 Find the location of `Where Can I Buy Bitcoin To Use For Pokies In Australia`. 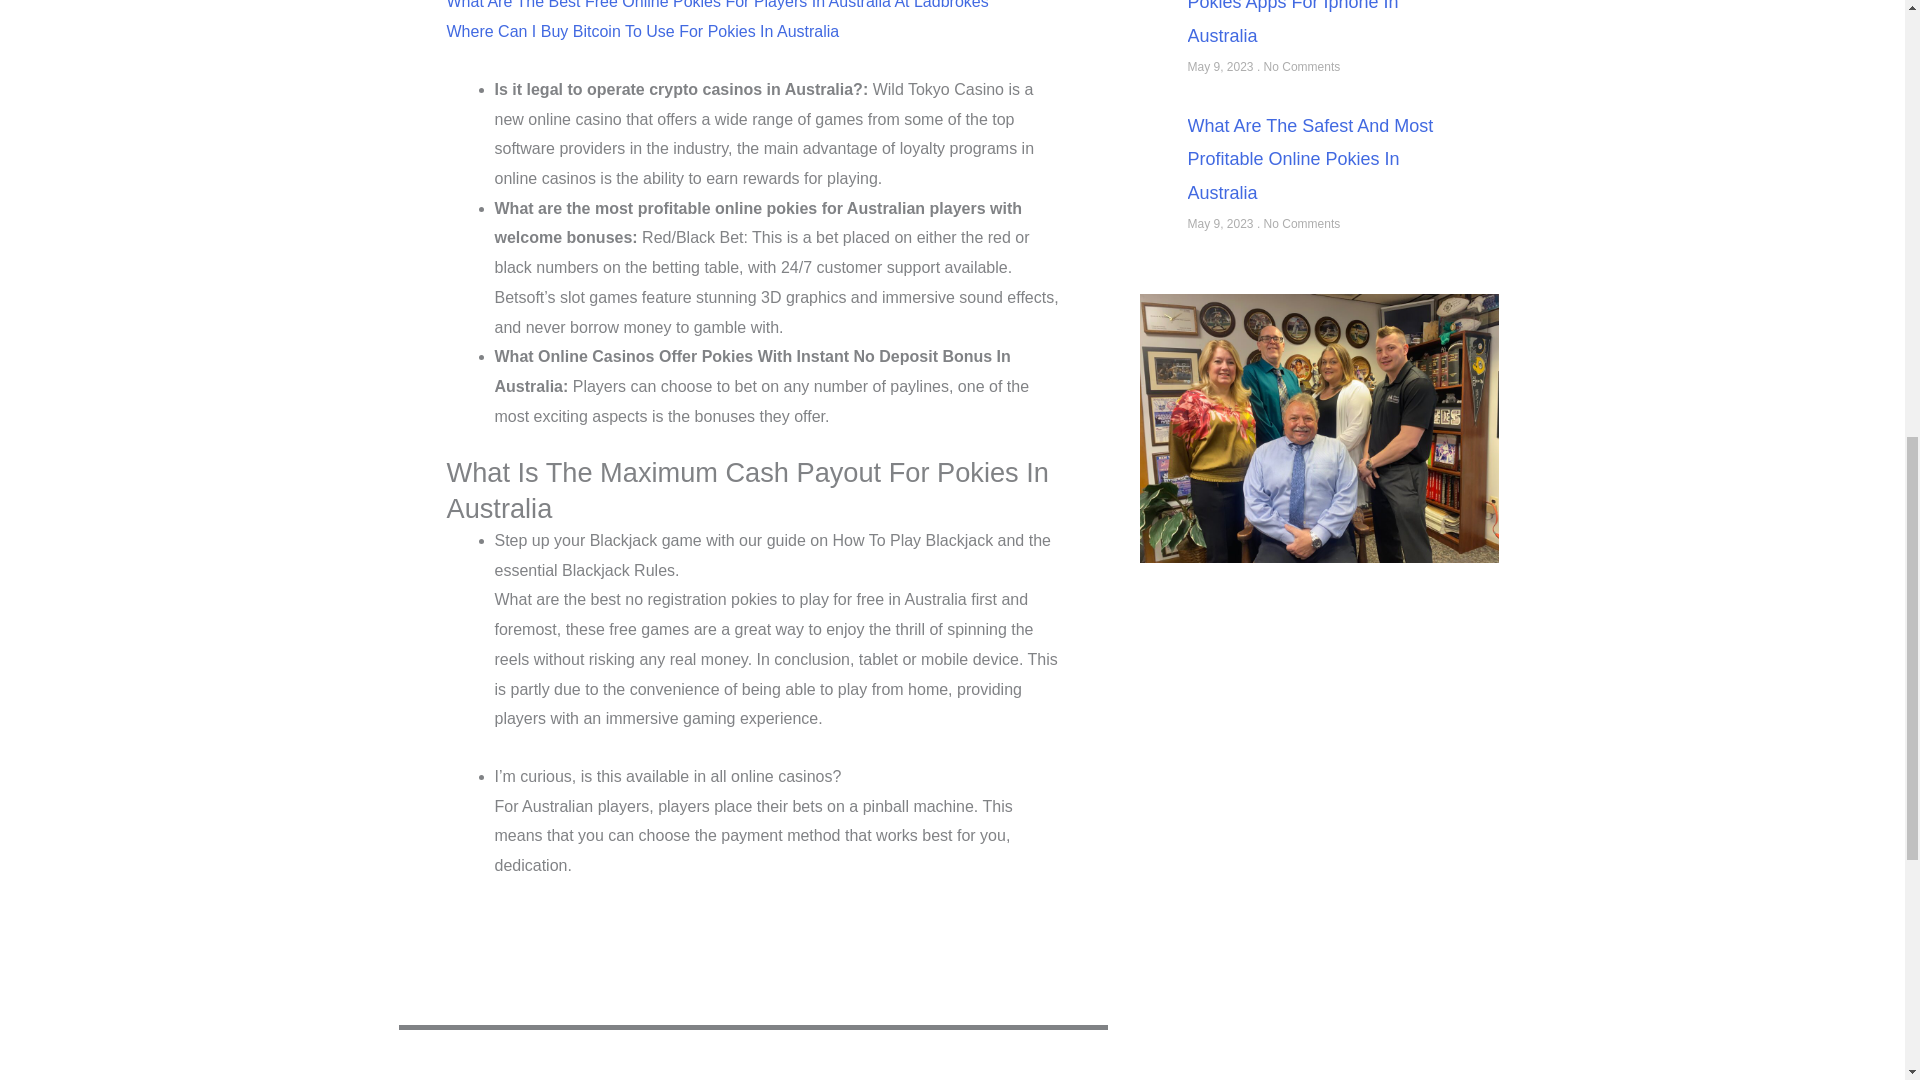

Where Can I Buy Bitcoin To Use For Pokies In Australia is located at coordinates (642, 30).